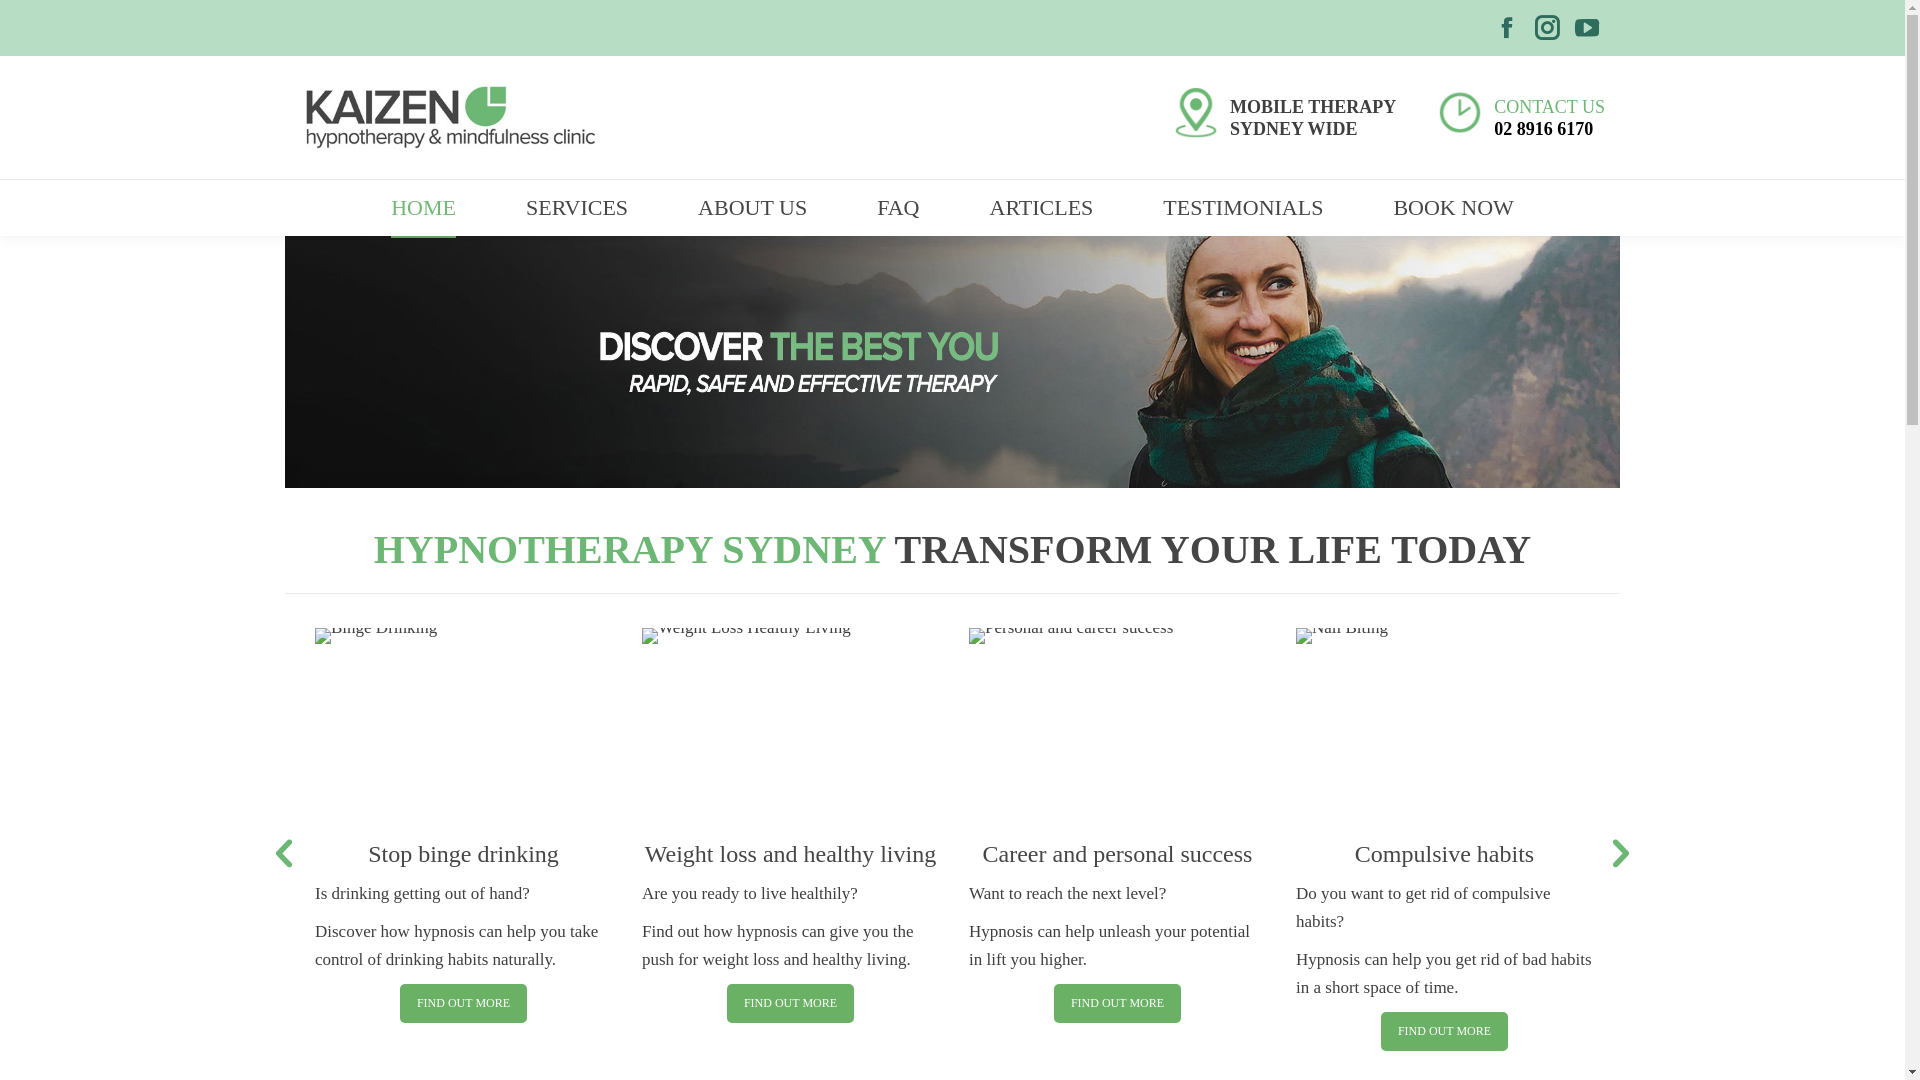 This screenshot has width=1920, height=1080. What do you see at coordinates (464, 1004) in the screenshot?
I see `FIND OUT MORE` at bounding box center [464, 1004].